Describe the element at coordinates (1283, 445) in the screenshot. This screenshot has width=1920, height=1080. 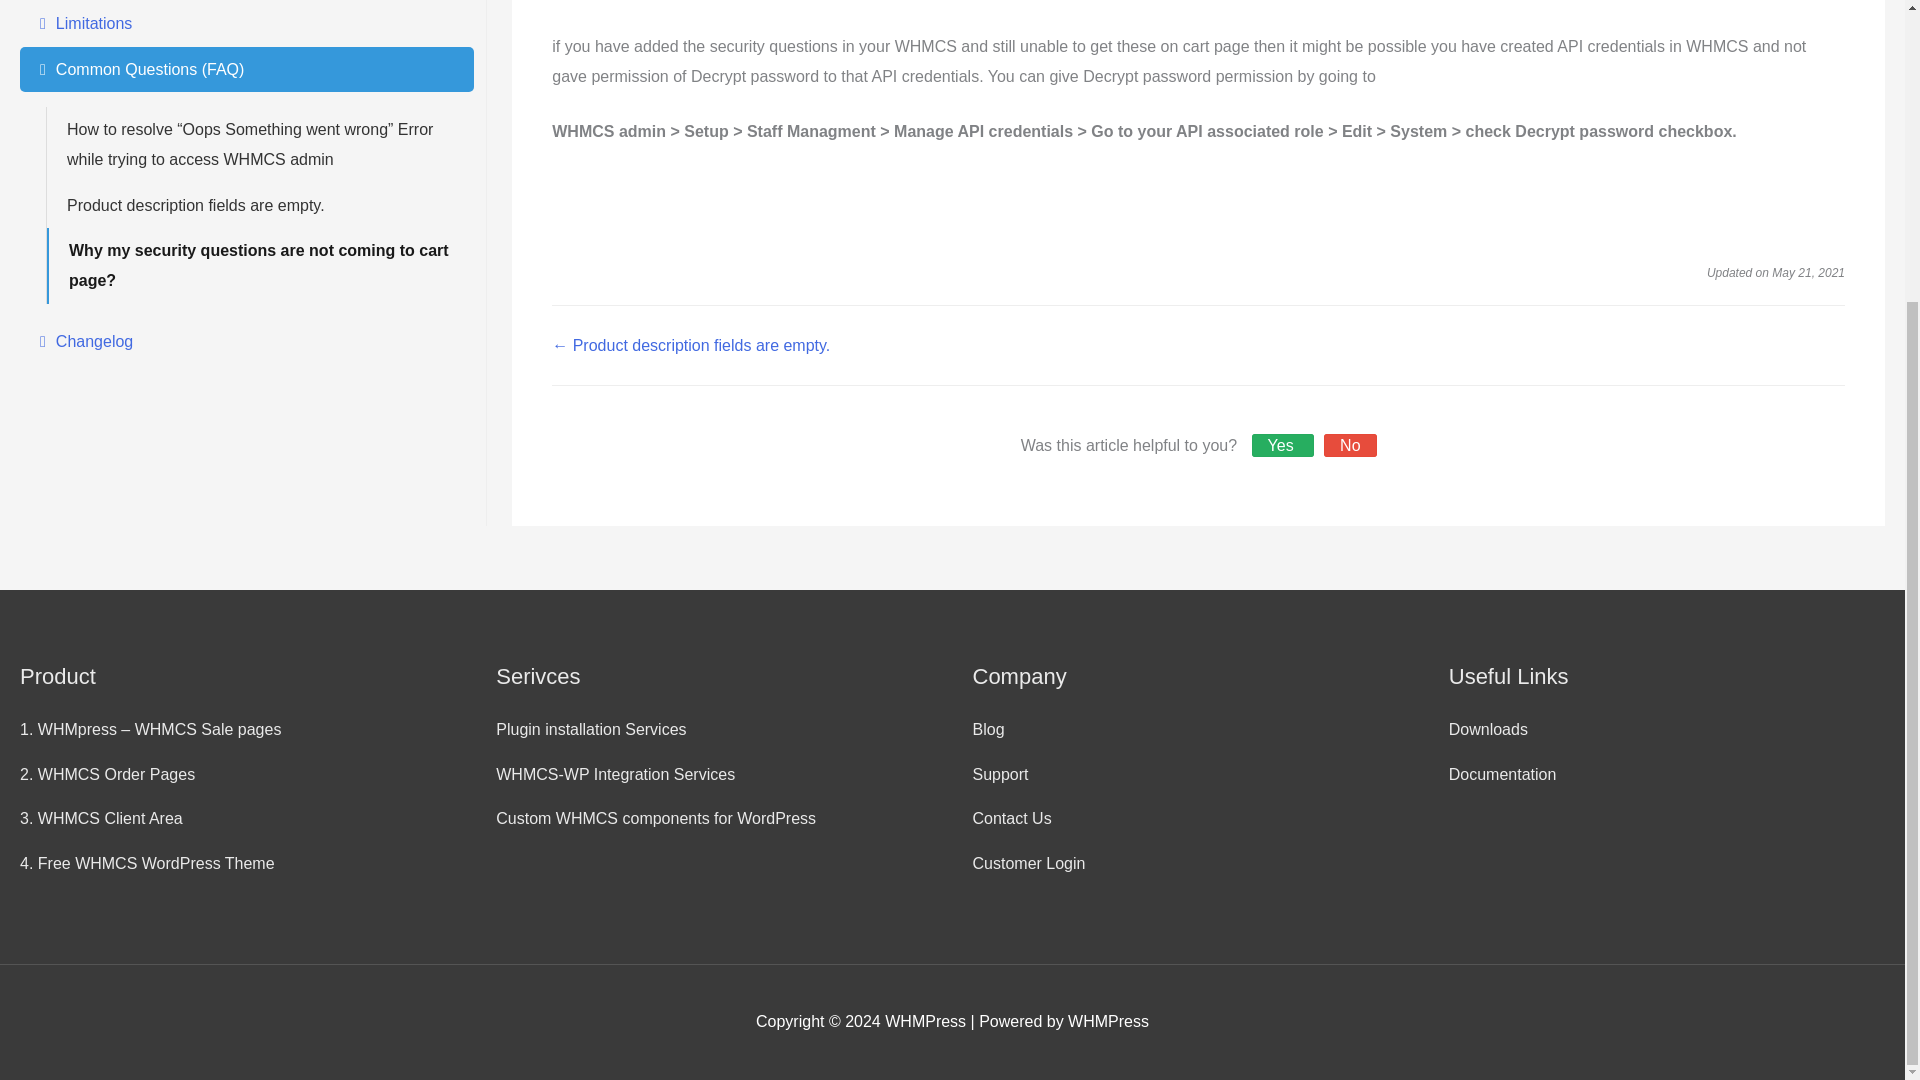
I see `No votes yet` at that location.